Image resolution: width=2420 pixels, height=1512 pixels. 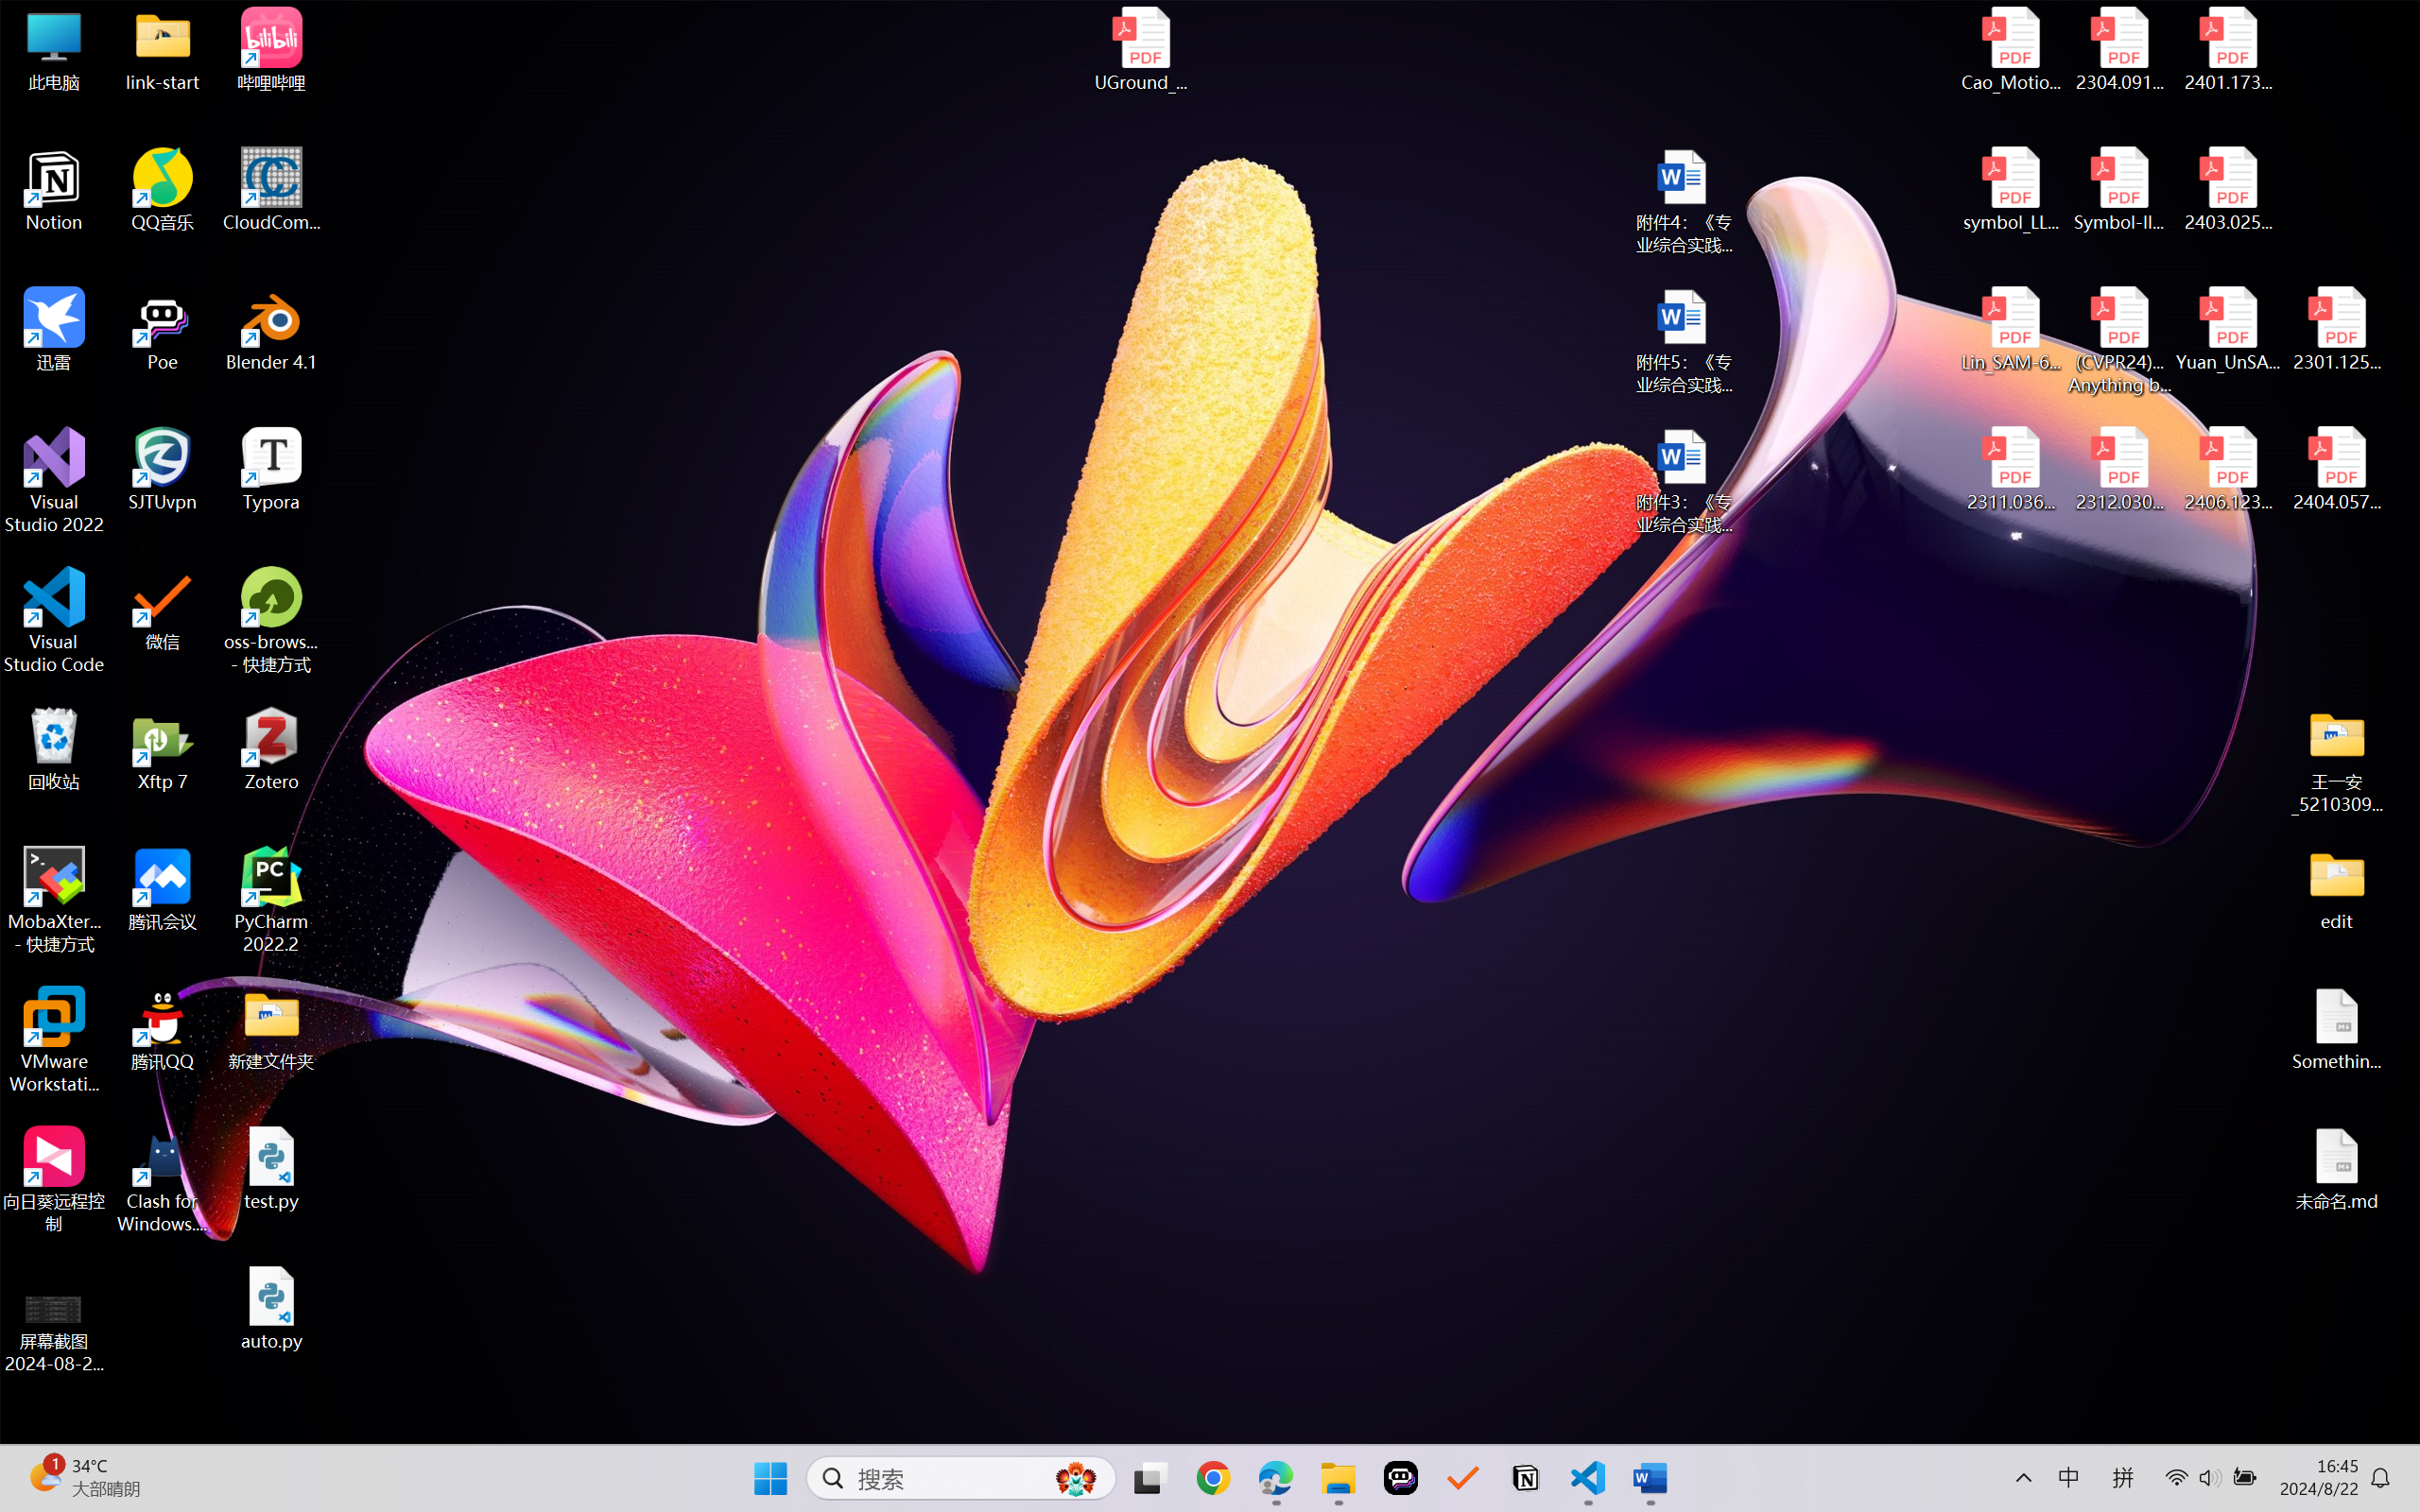 What do you see at coordinates (272, 329) in the screenshot?
I see `Blender 4.1` at bounding box center [272, 329].